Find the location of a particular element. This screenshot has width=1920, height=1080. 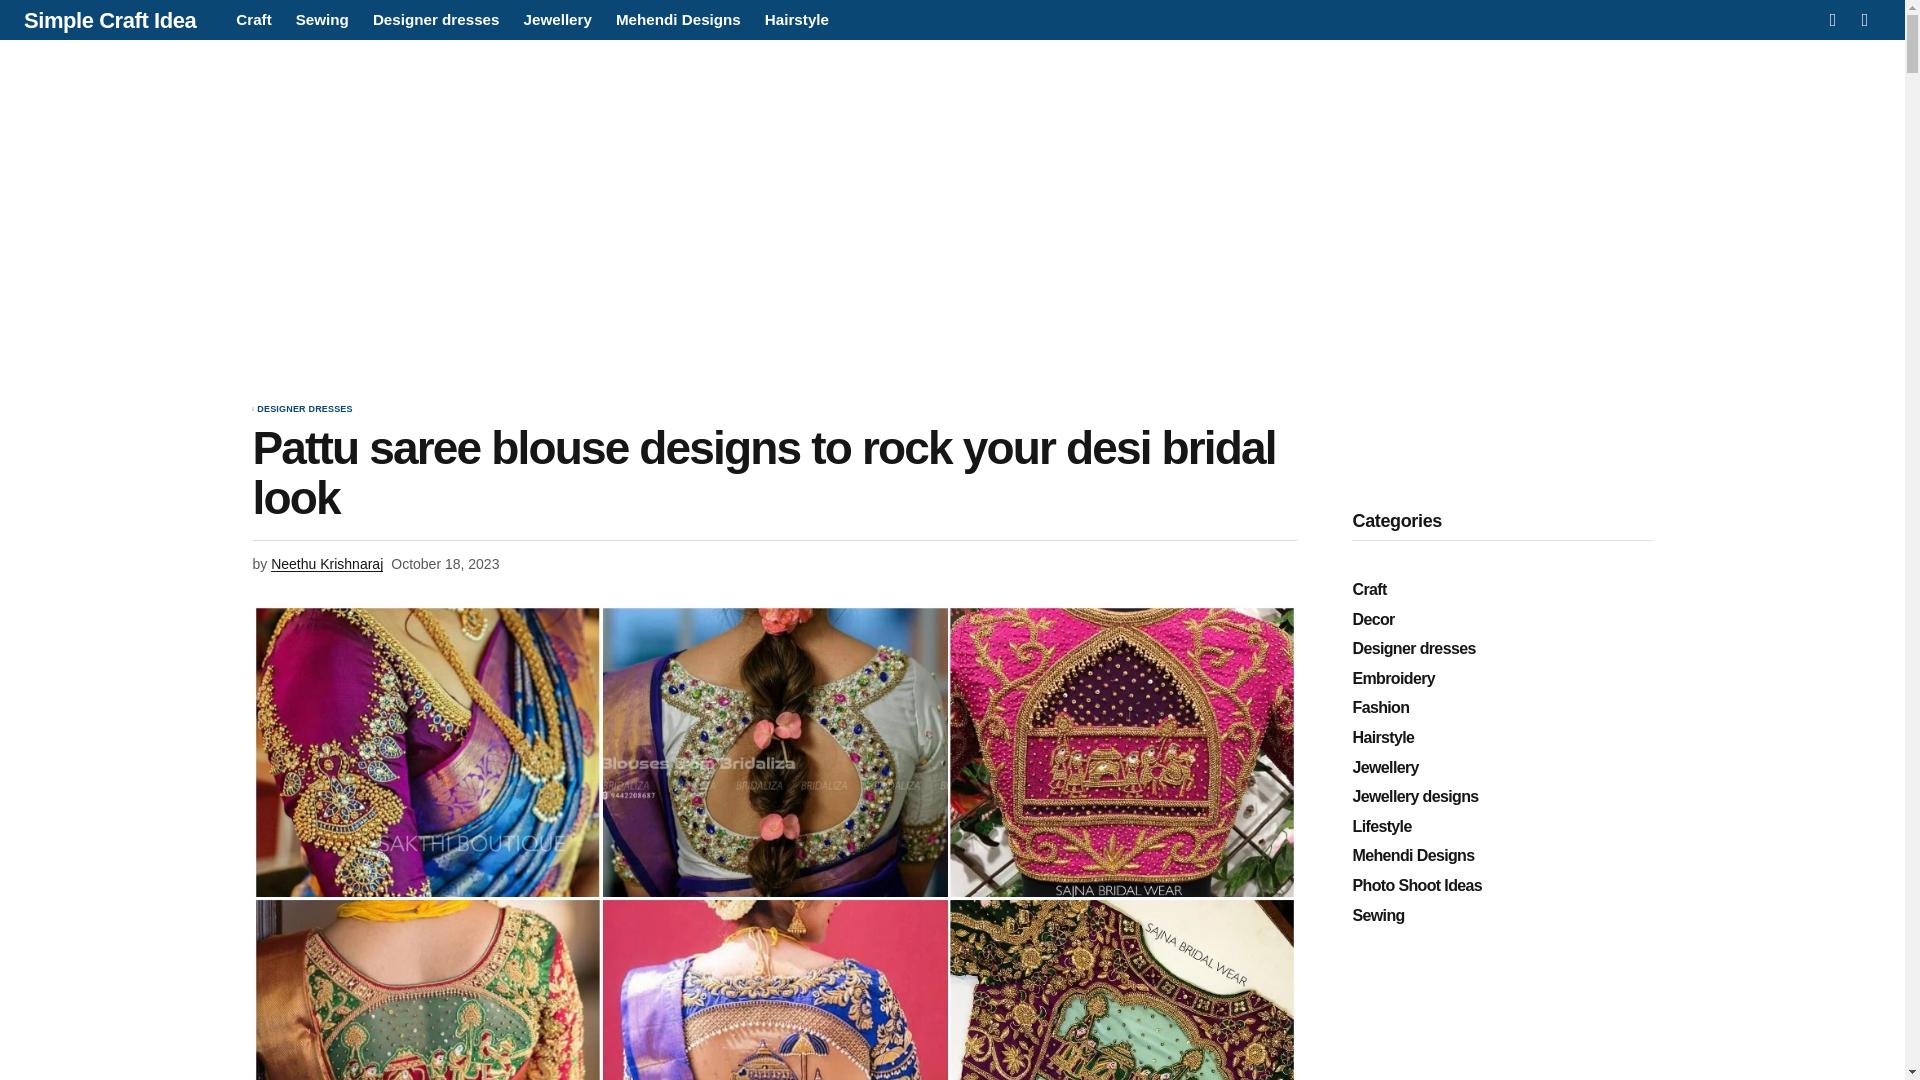

DESIGNER DRESSES is located at coordinates (304, 410).